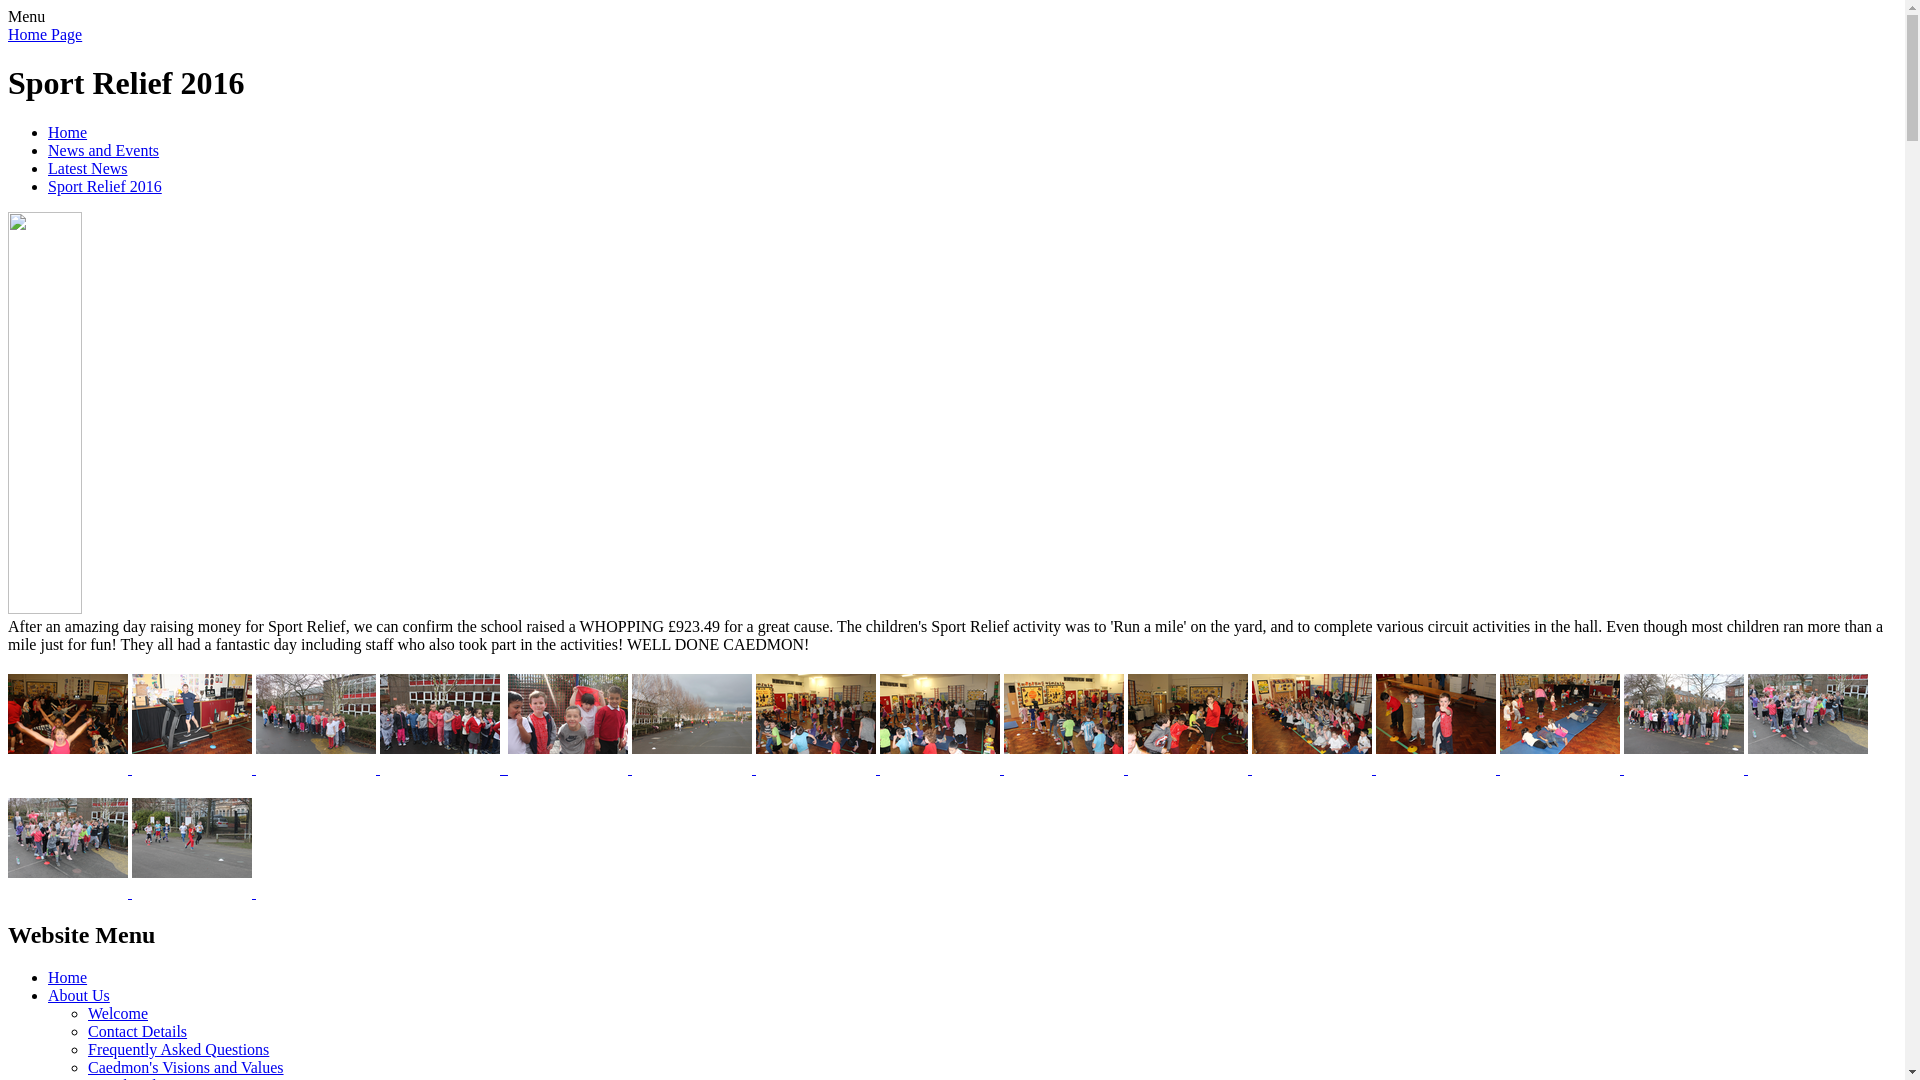 This screenshot has height=1080, width=1920. What do you see at coordinates (88, 168) in the screenshot?
I see `Latest News` at bounding box center [88, 168].